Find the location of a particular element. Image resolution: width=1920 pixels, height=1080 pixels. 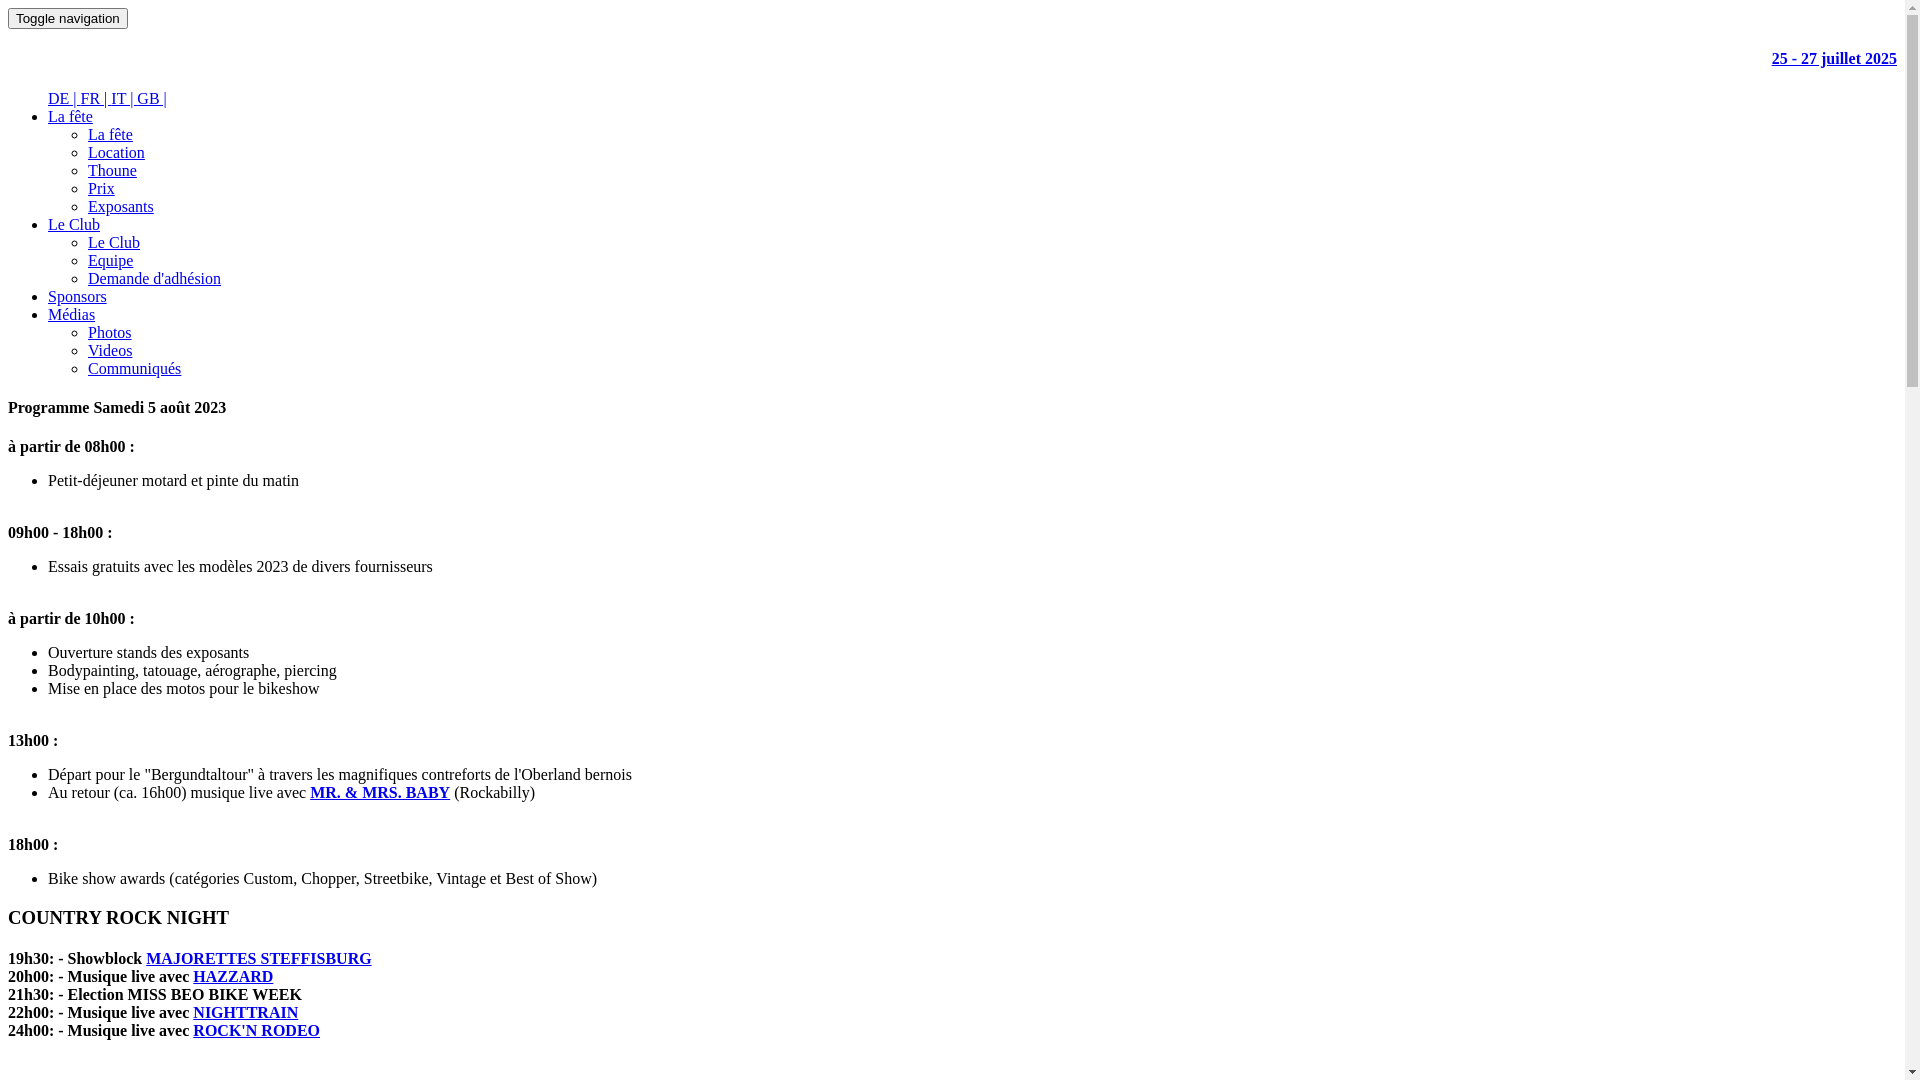

ROCK'N RODEO is located at coordinates (256, 1030).